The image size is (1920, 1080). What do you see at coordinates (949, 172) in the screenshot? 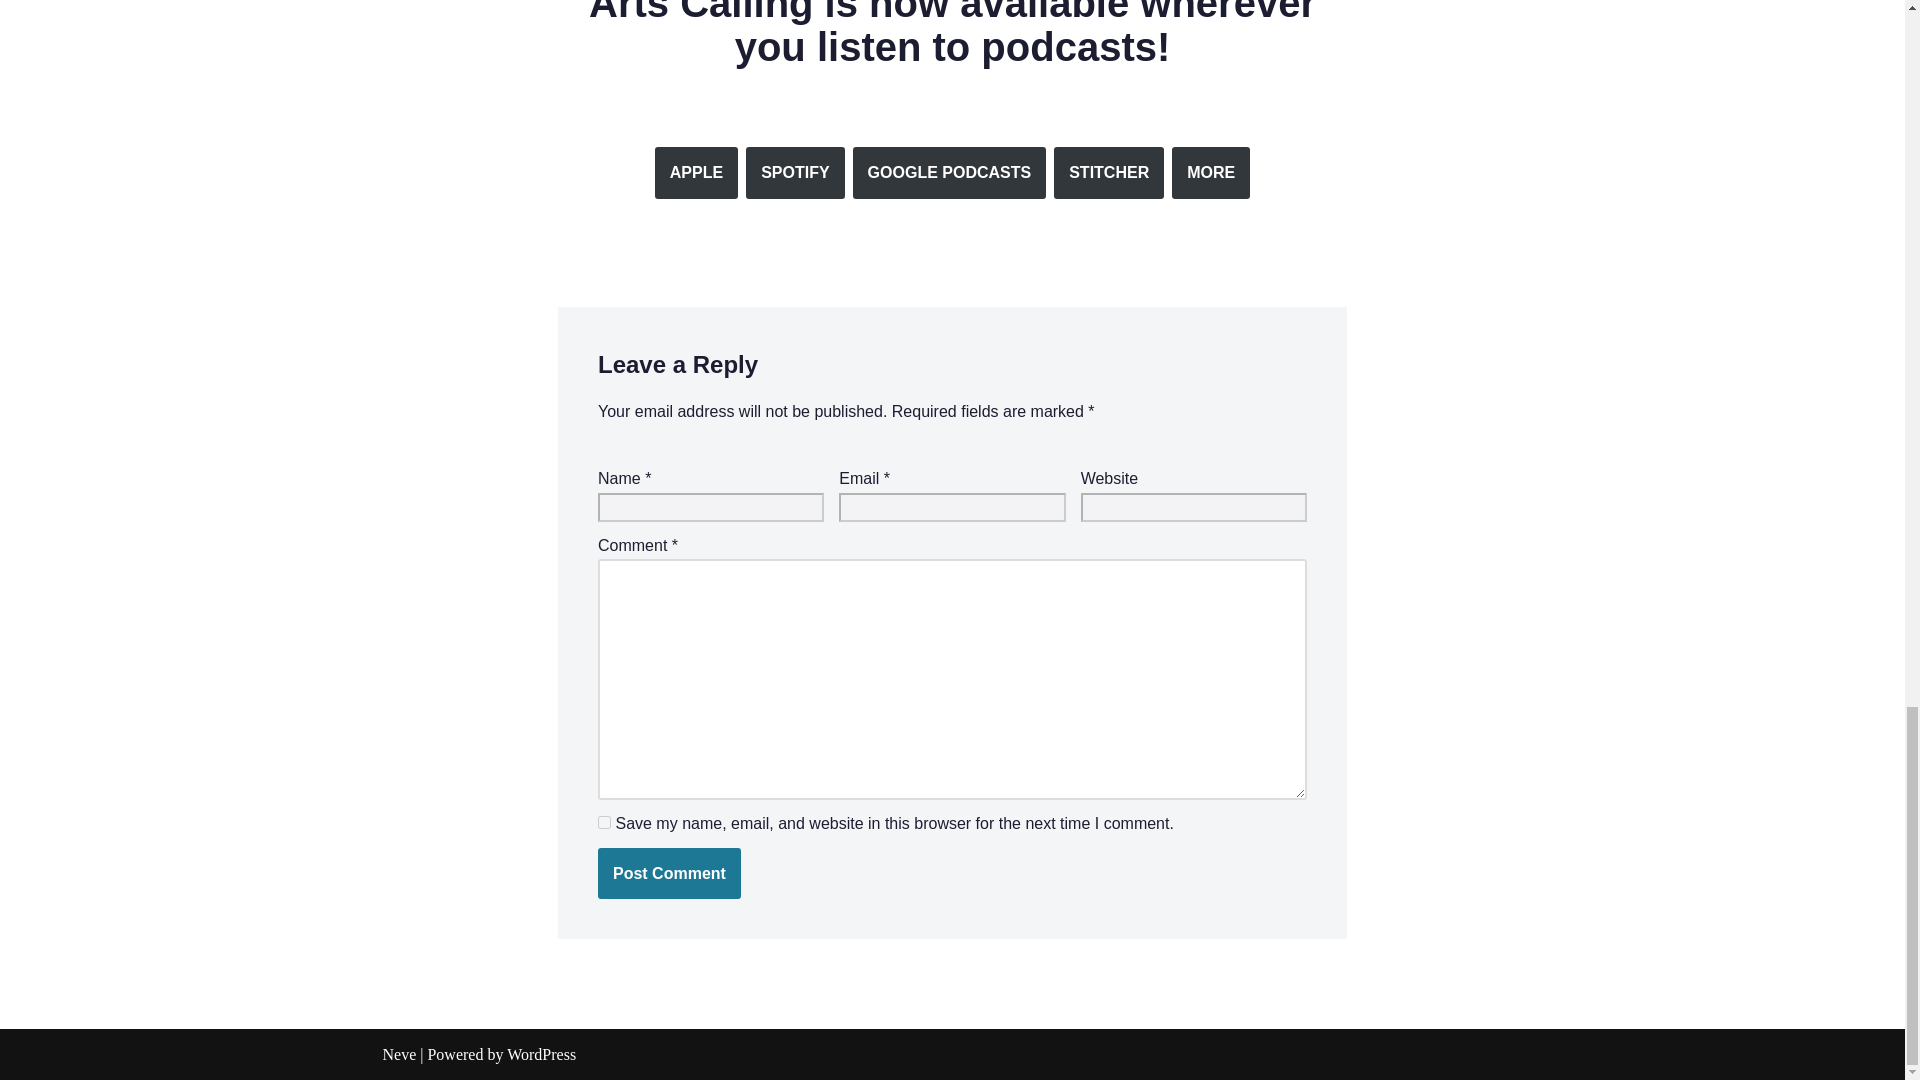
I see `GOOGLE PODCASTS` at bounding box center [949, 172].